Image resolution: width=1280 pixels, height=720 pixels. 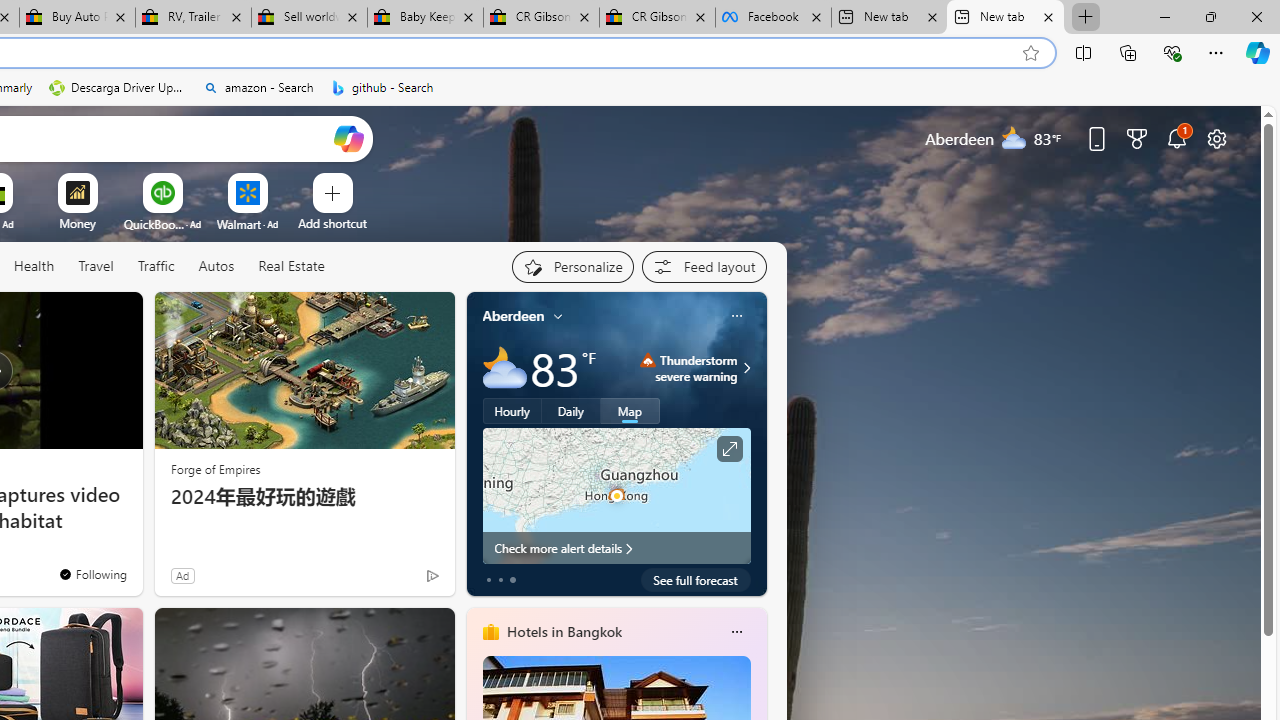 What do you see at coordinates (648, 360) in the screenshot?
I see `Thunderstorm - Severe` at bounding box center [648, 360].